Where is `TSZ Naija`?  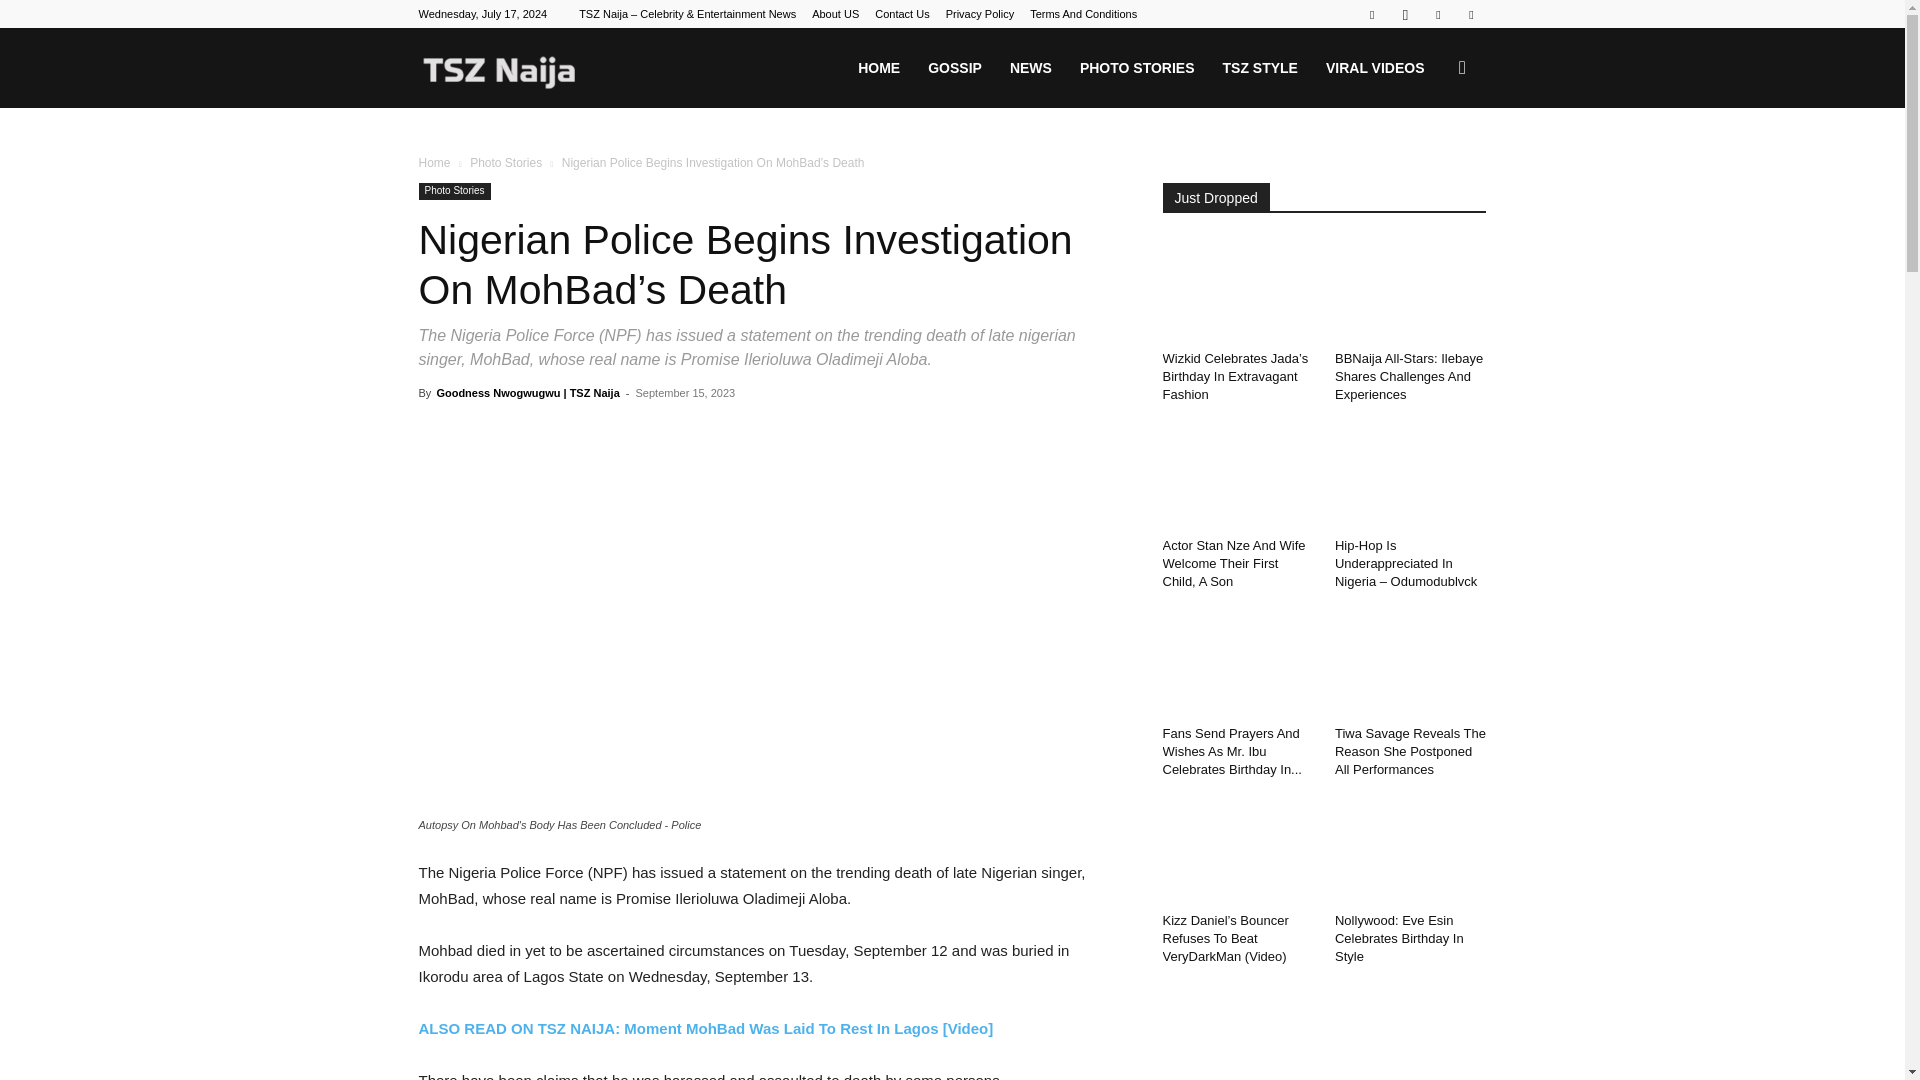 TSZ Naija is located at coordinates (498, 68).